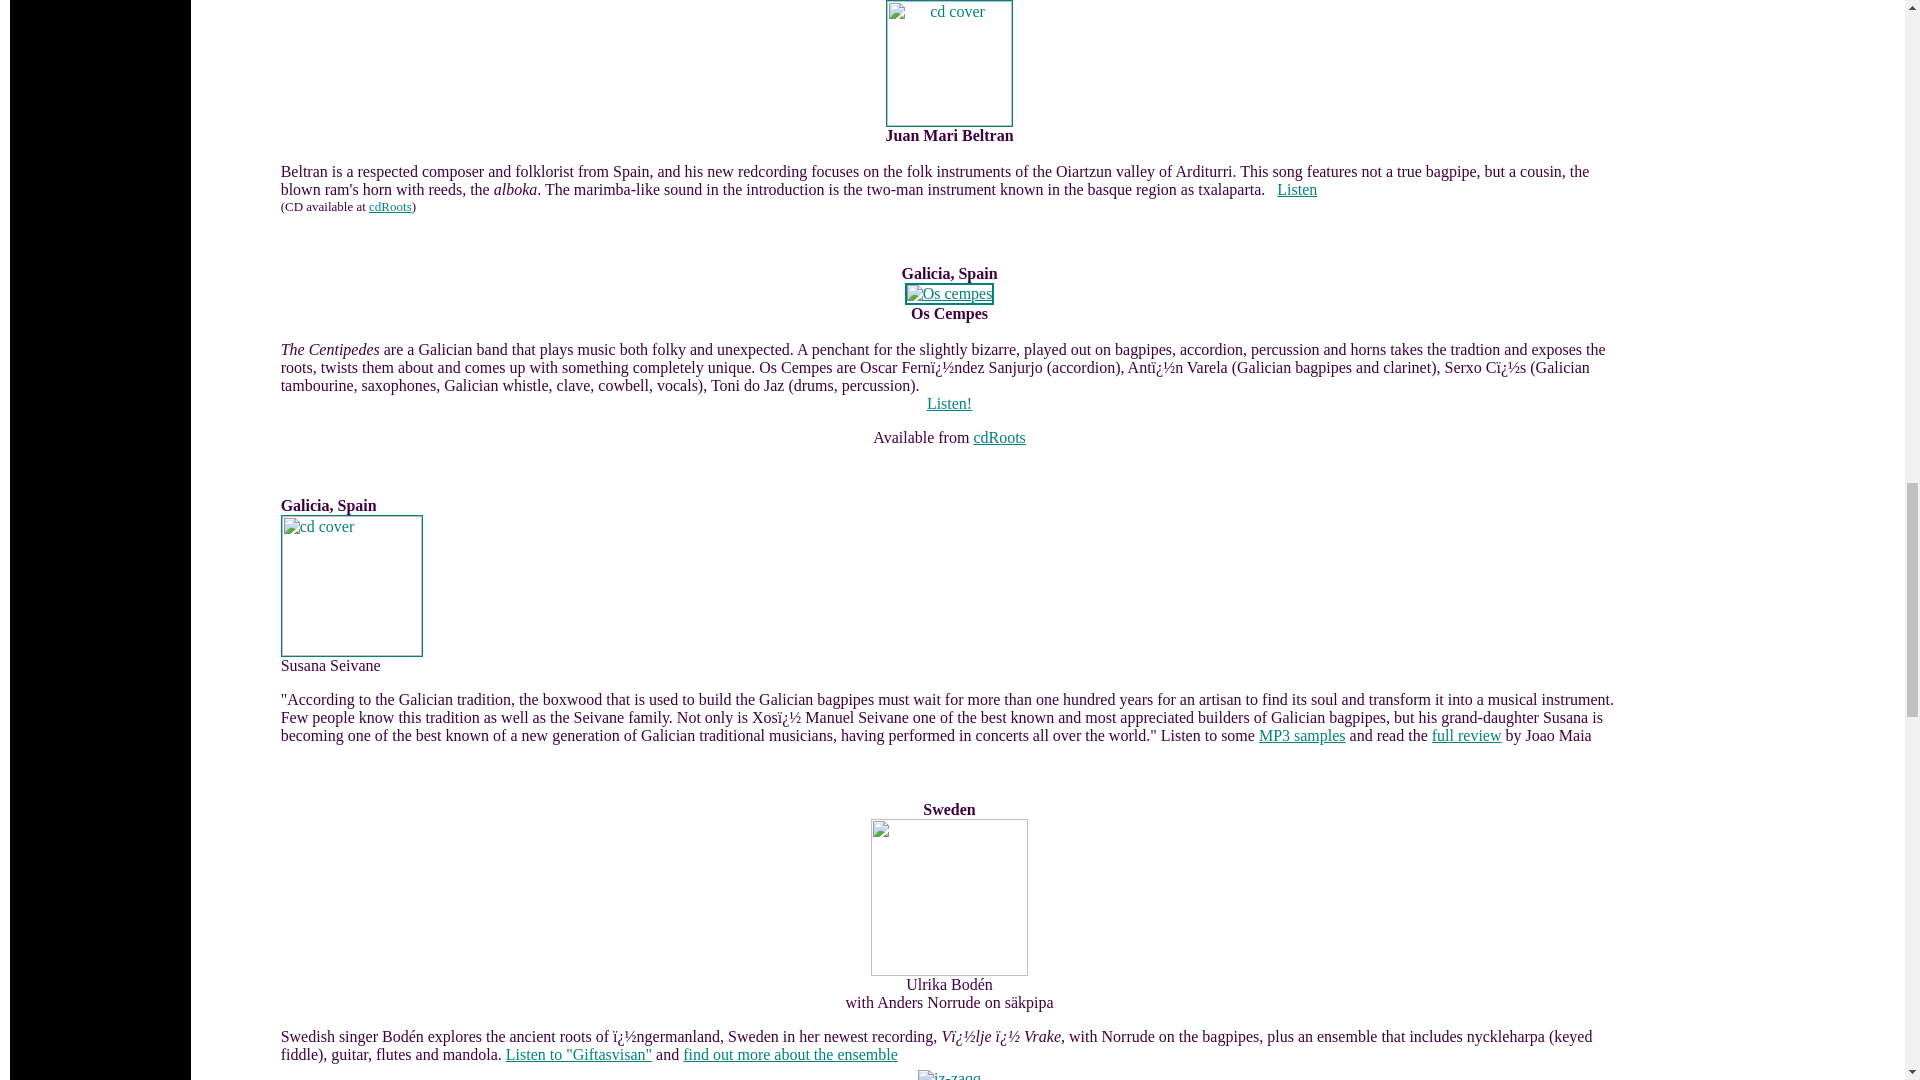 The width and height of the screenshot is (1920, 1080). Describe the element at coordinates (1466, 735) in the screenshot. I see `full review` at that location.